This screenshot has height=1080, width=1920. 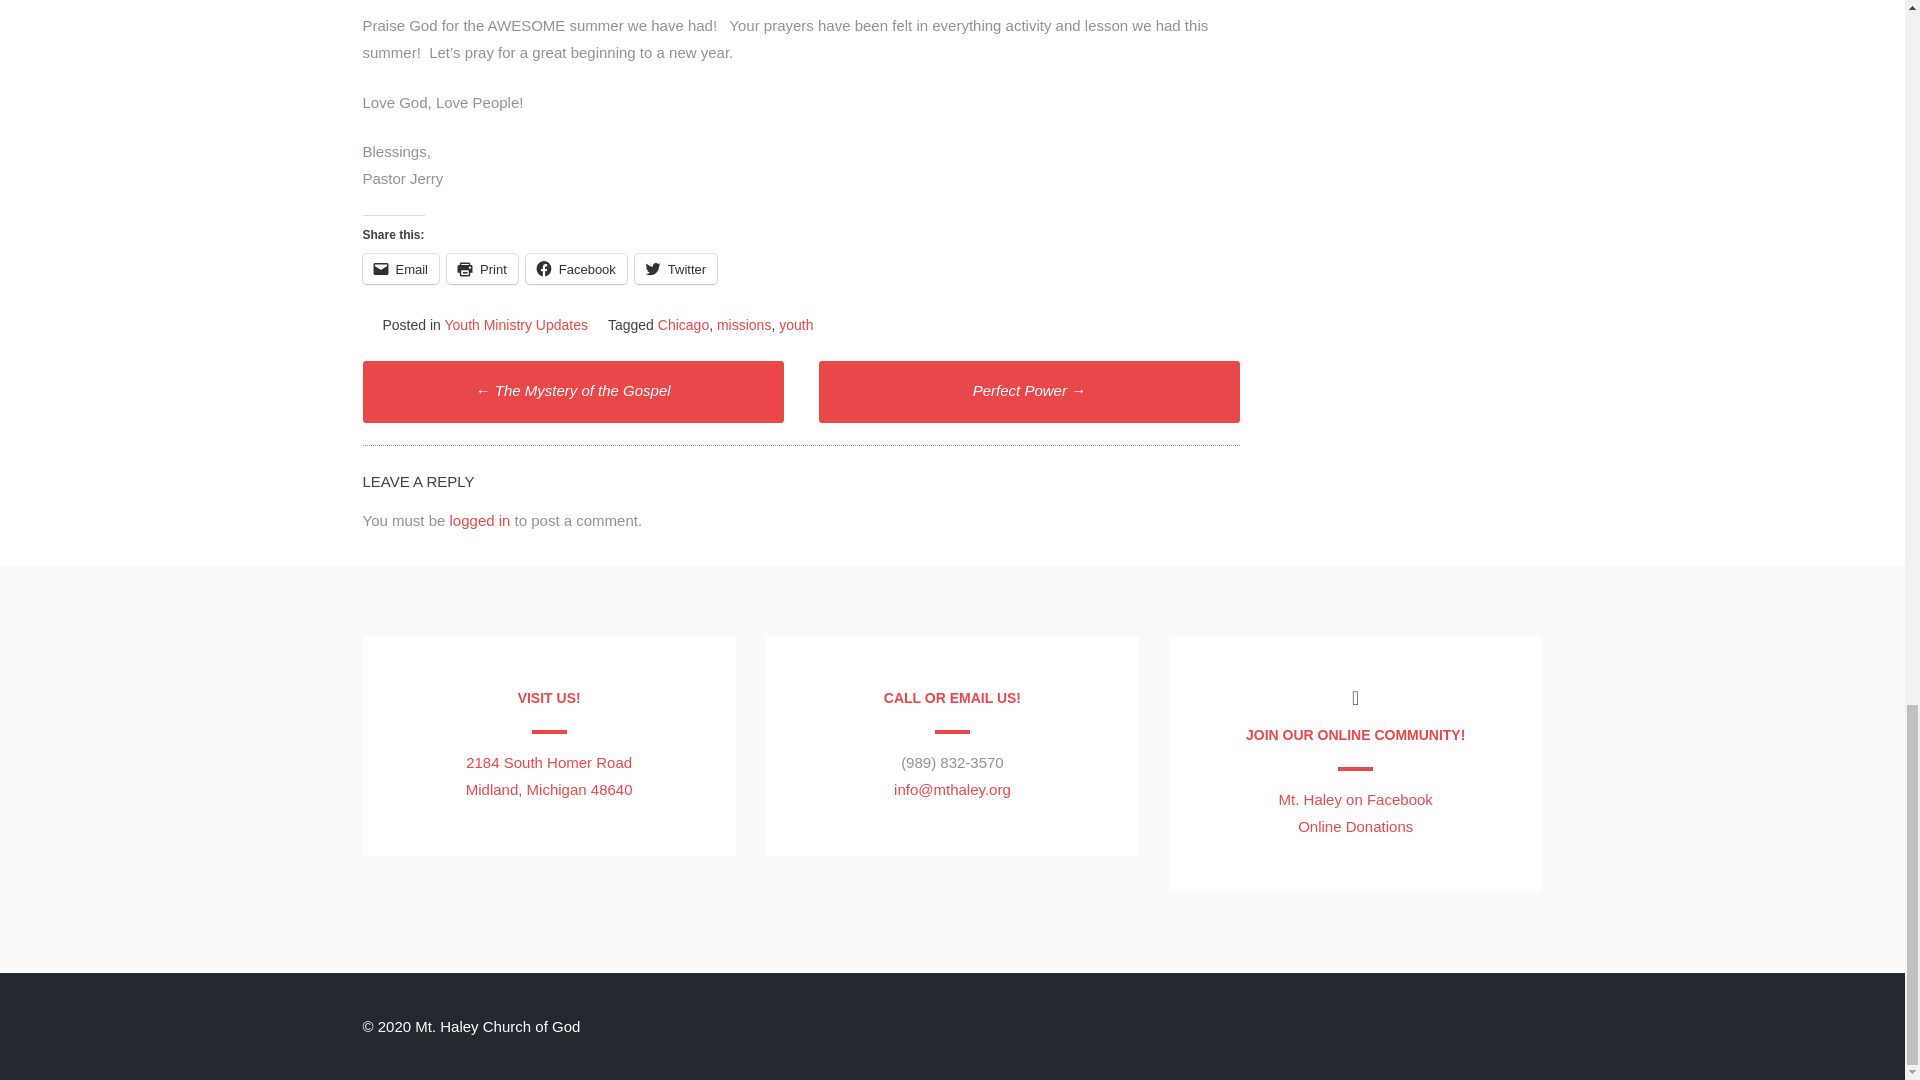 I want to click on Twitter, so click(x=676, y=268).